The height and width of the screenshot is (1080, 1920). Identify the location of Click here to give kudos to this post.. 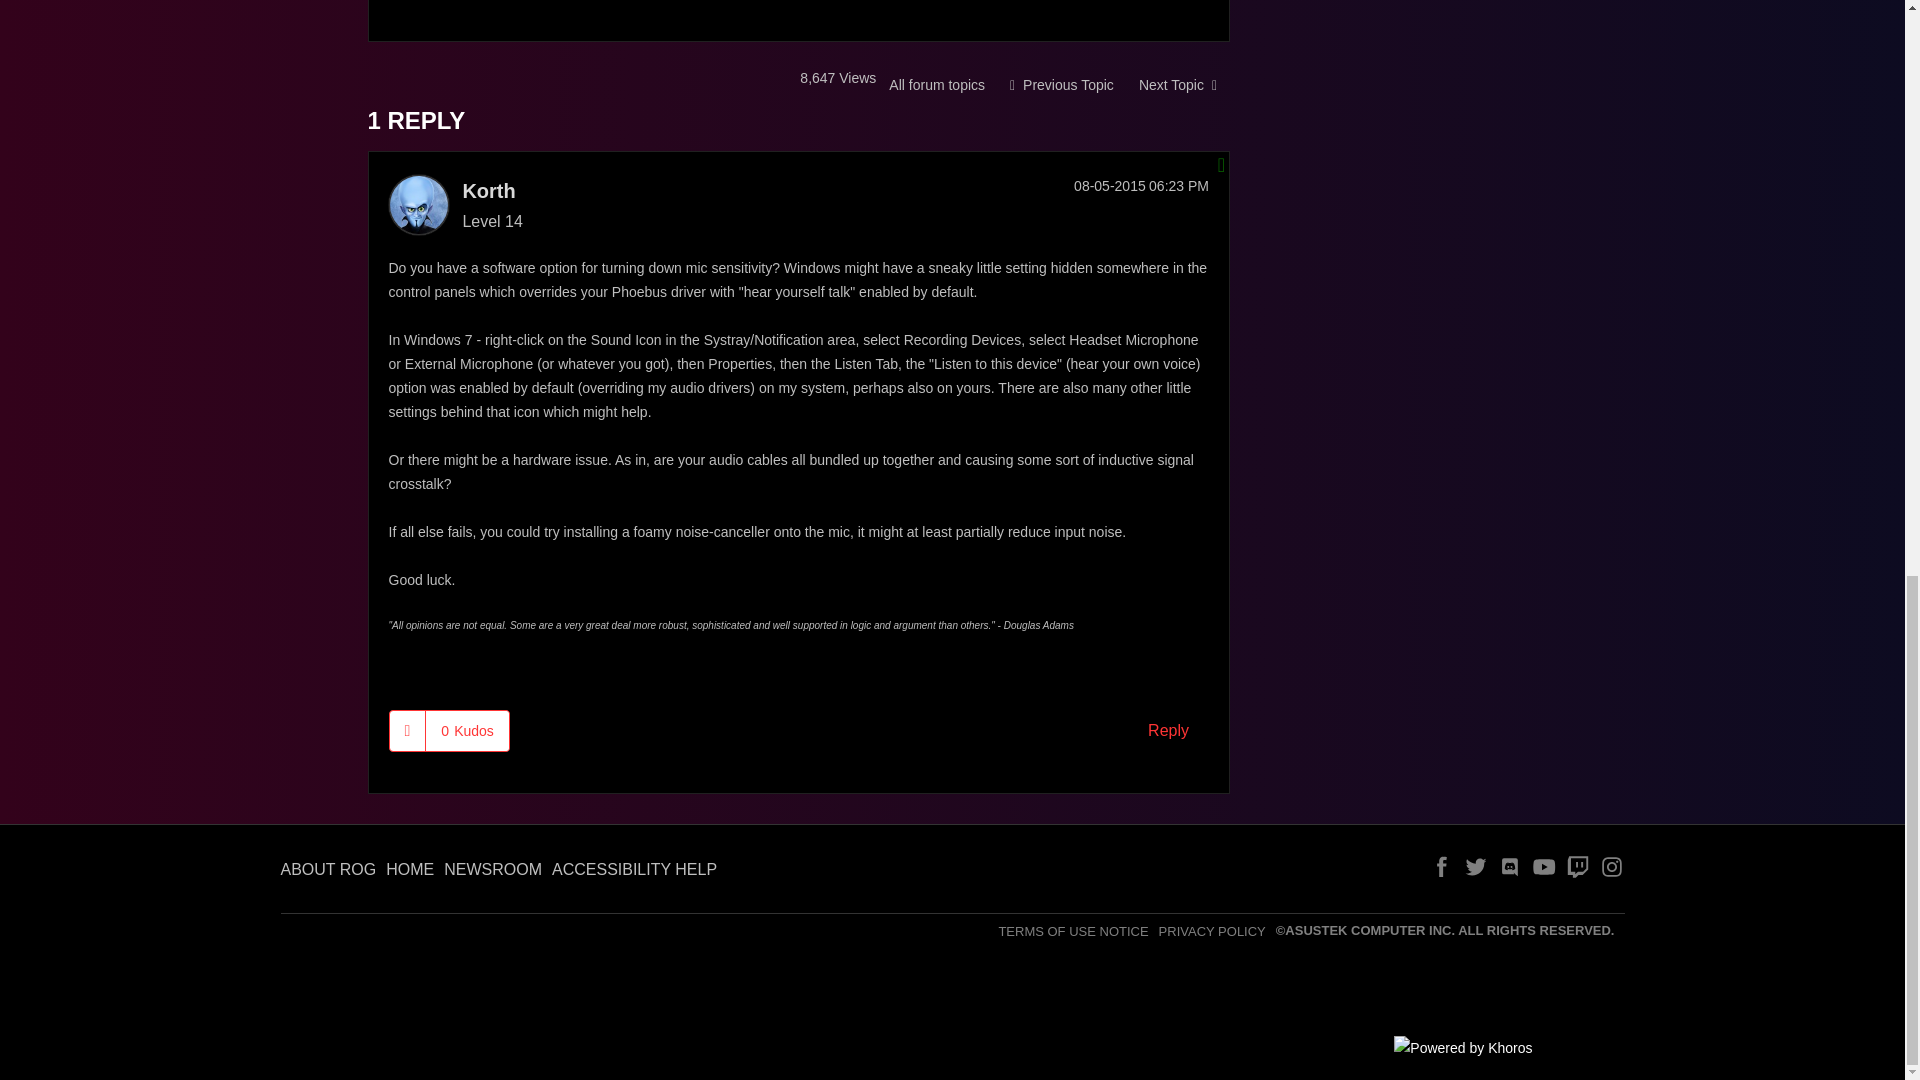
(408, 730).